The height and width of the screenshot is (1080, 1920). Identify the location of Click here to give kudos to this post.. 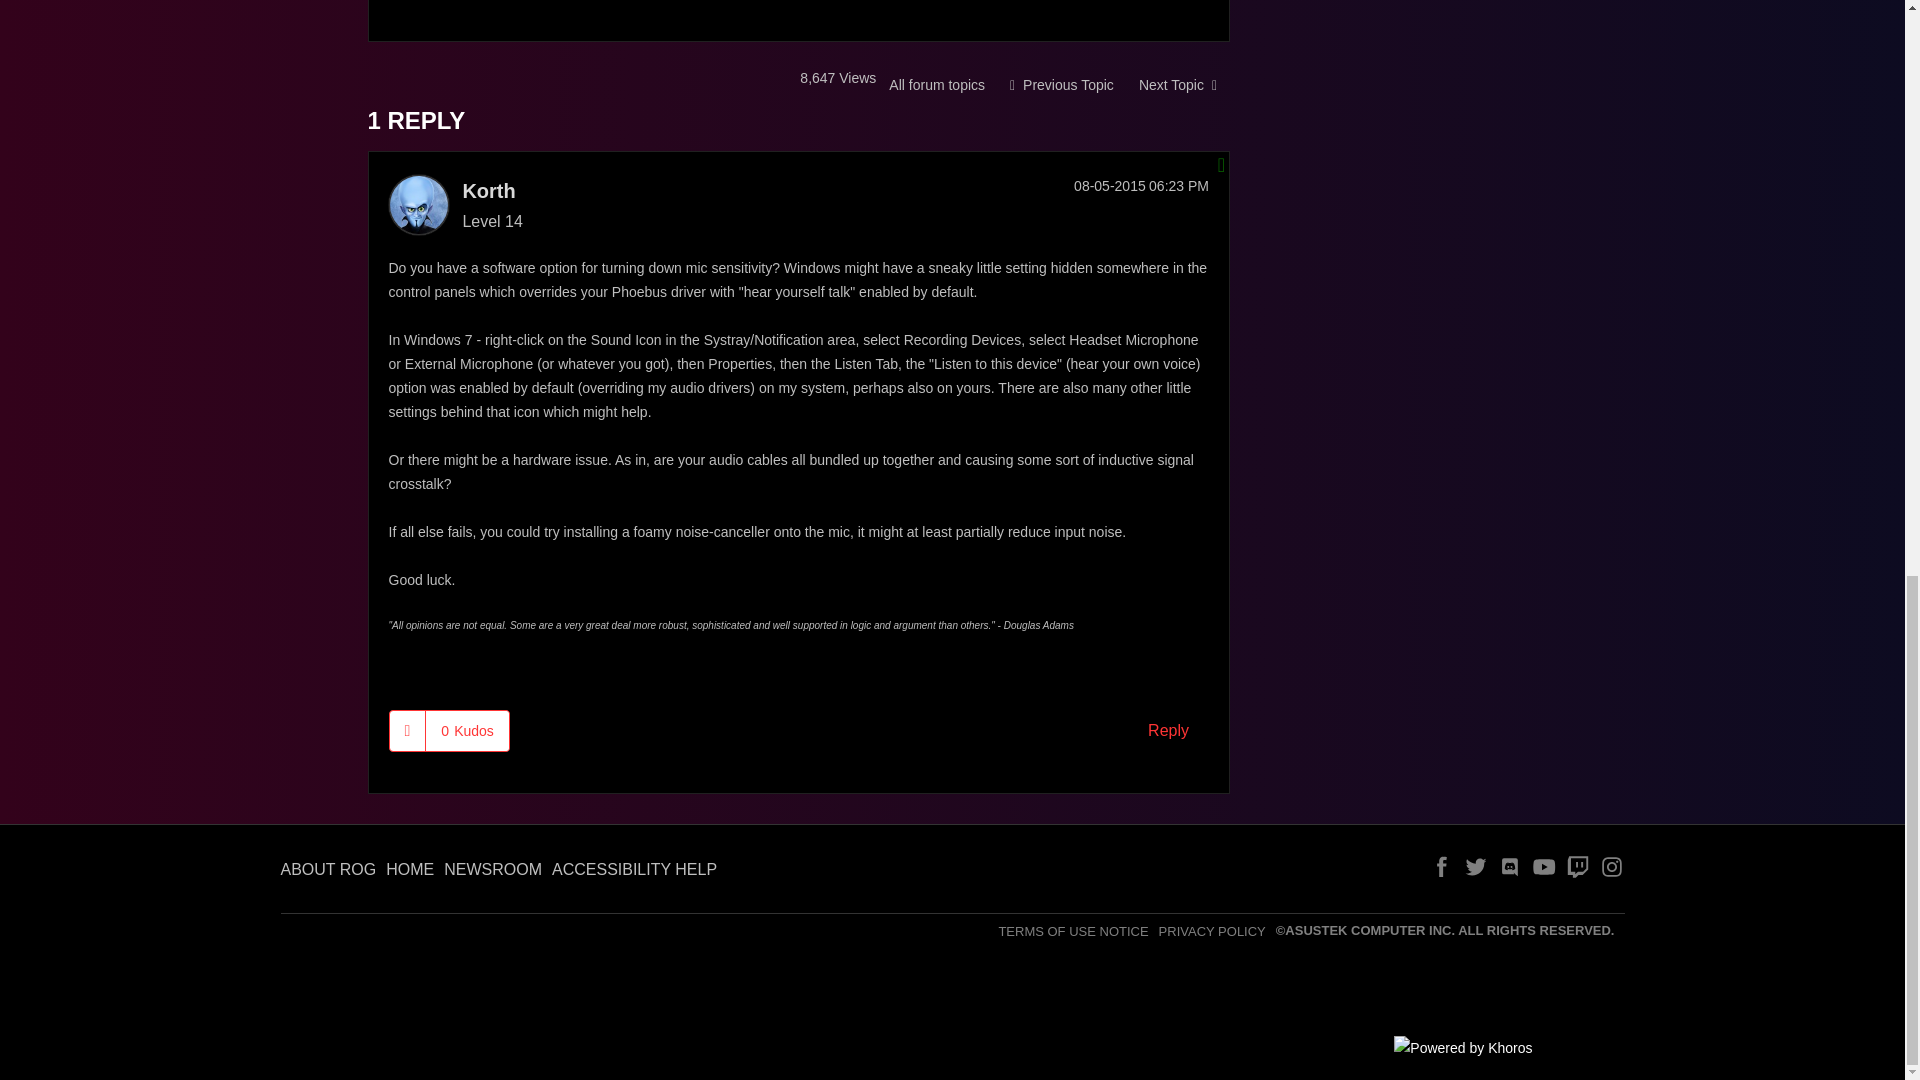
(408, 730).